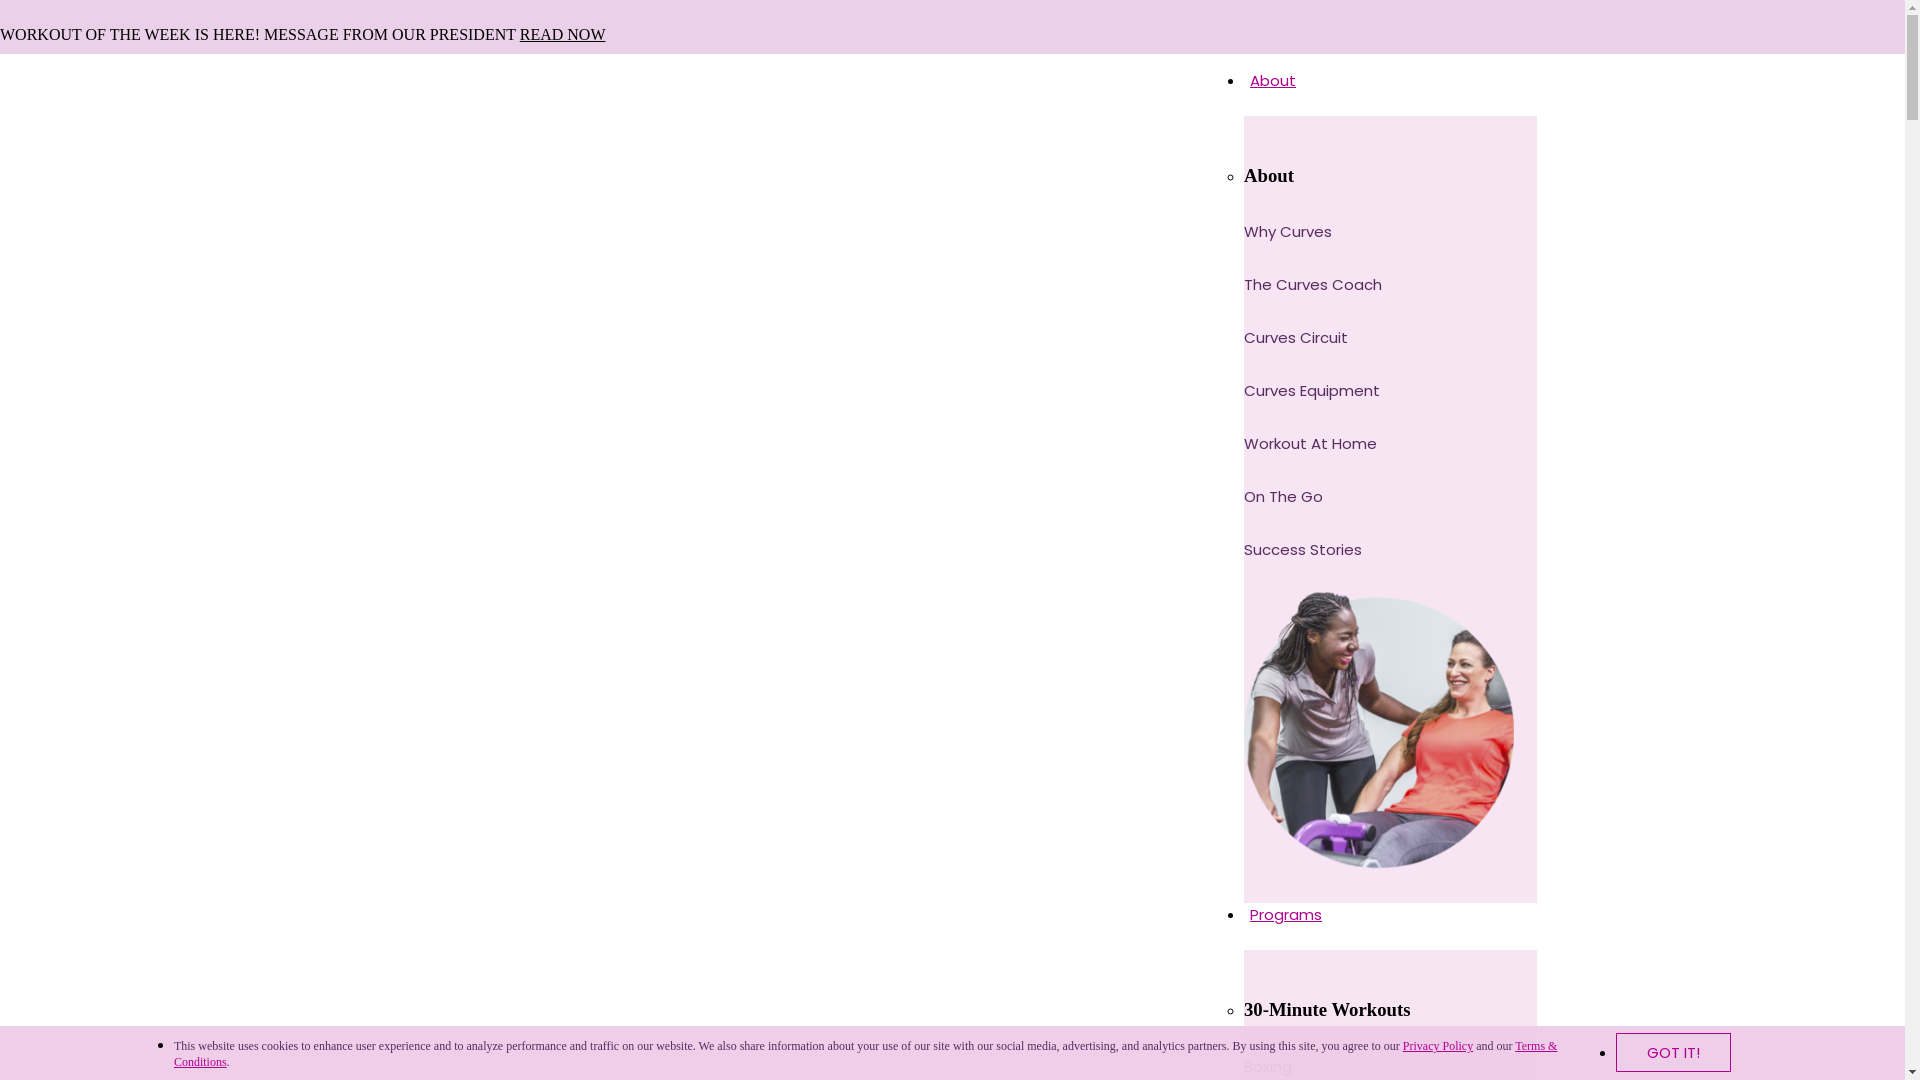 The width and height of the screenshot is (1920, 1080). I want to click on BELONG, so click(110, 300).